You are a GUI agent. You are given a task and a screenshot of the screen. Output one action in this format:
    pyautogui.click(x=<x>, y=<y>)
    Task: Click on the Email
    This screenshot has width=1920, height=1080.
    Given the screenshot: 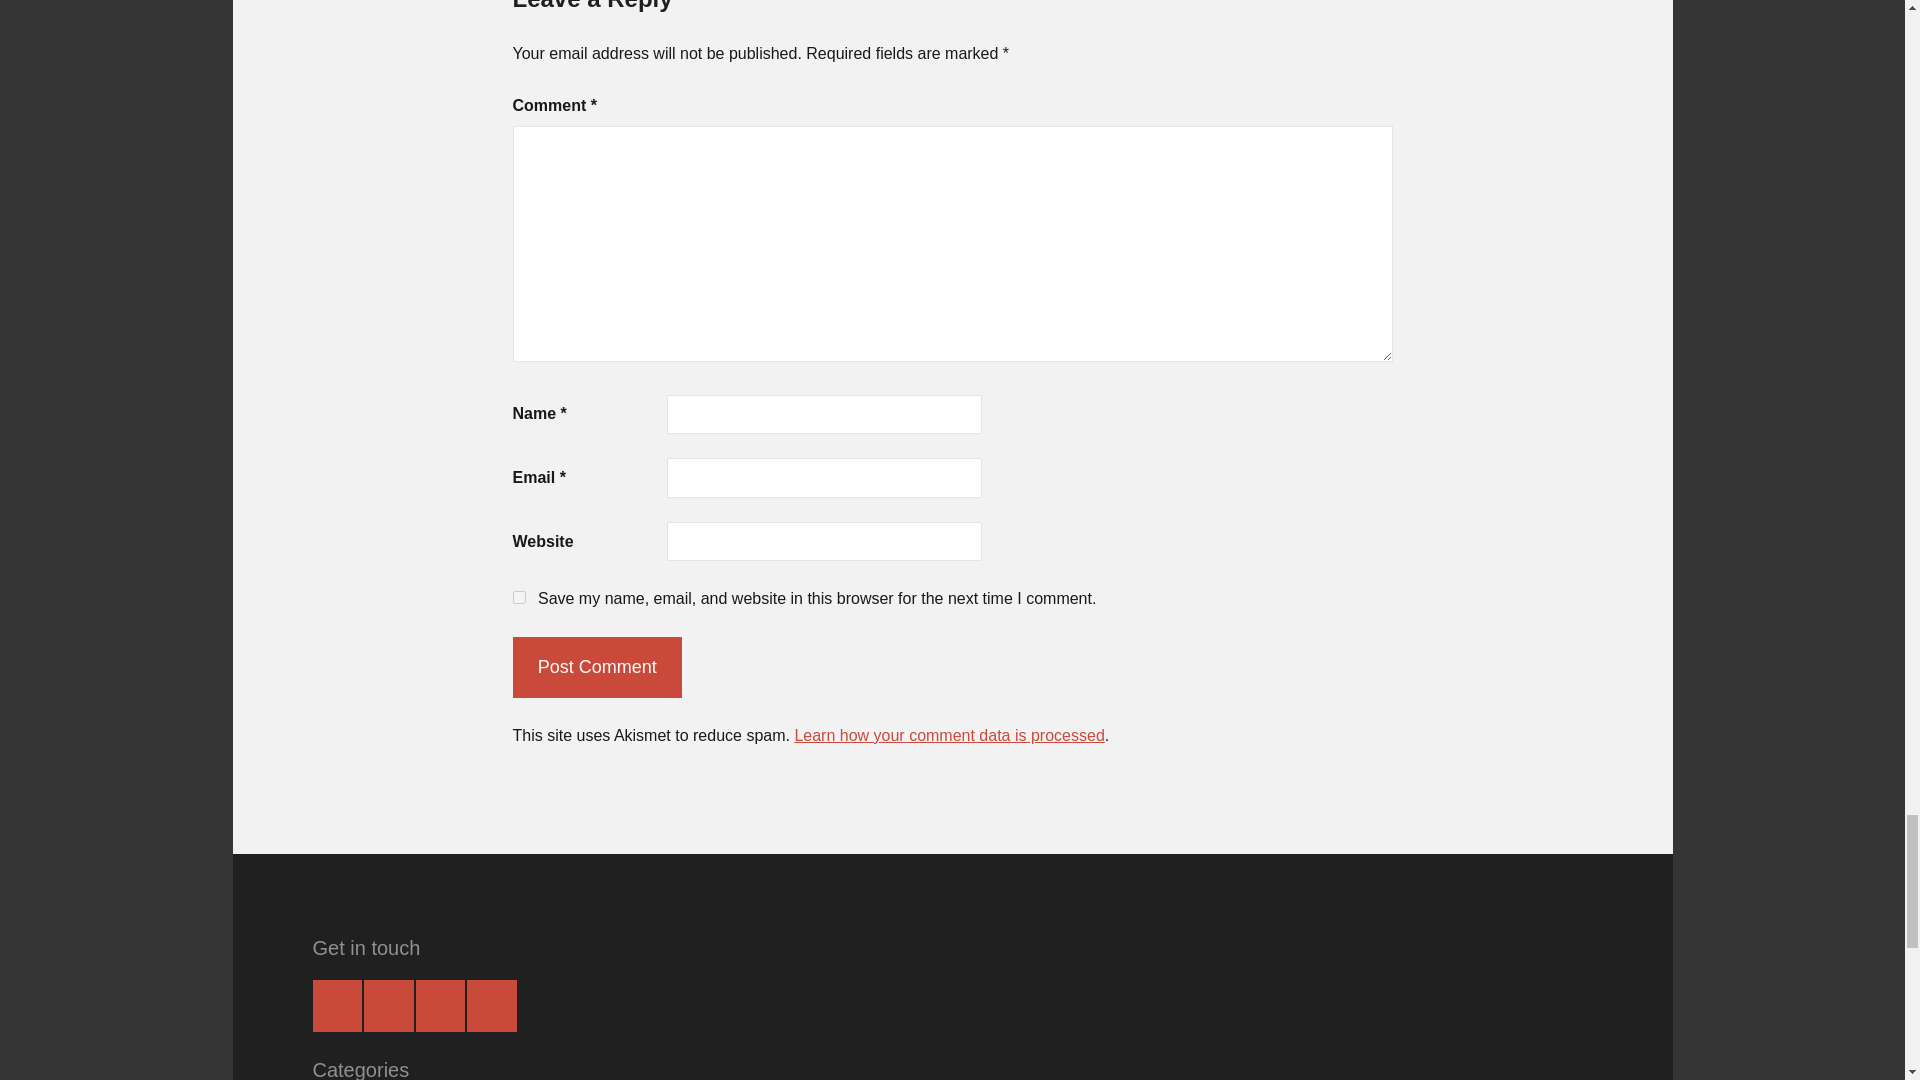 What is the action you would take?
    pyautogui.click(x=491, y=1006)
    